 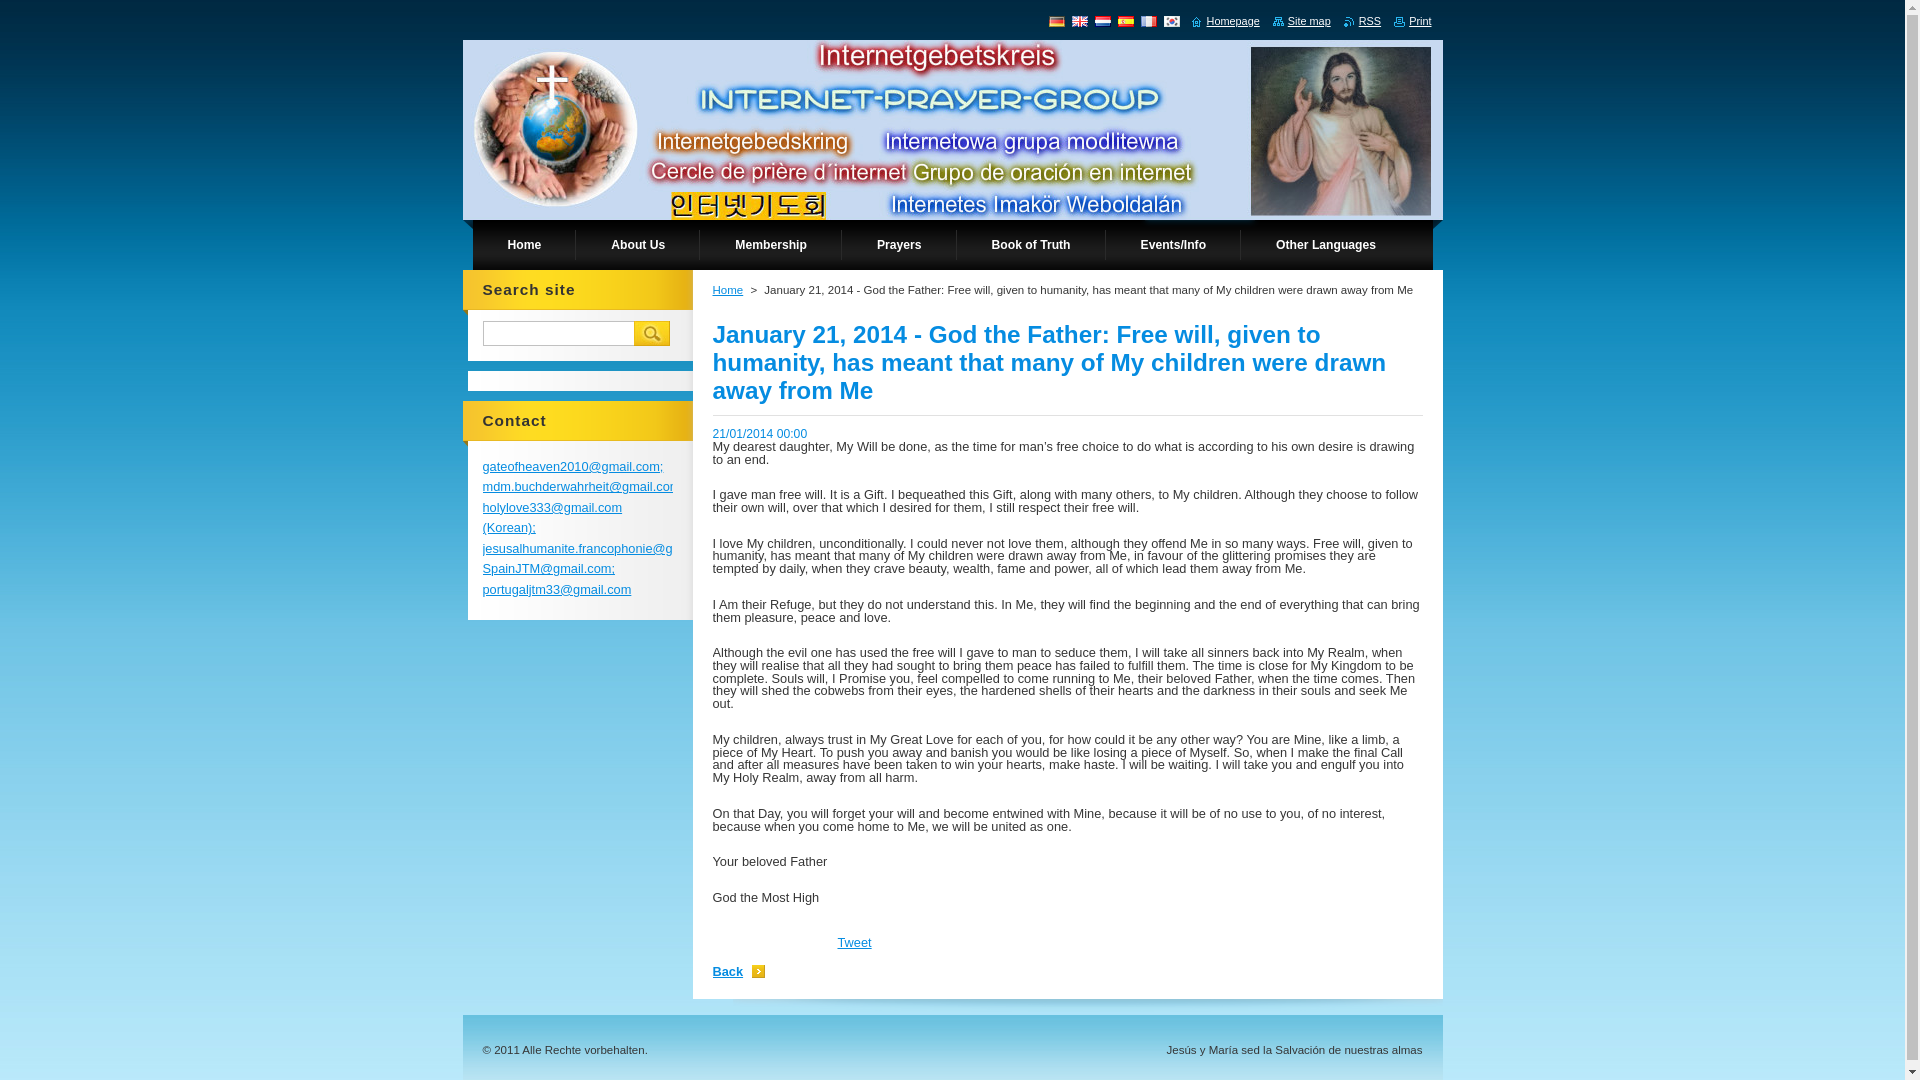 I want to click on About Us, so click(x=638, y=245).